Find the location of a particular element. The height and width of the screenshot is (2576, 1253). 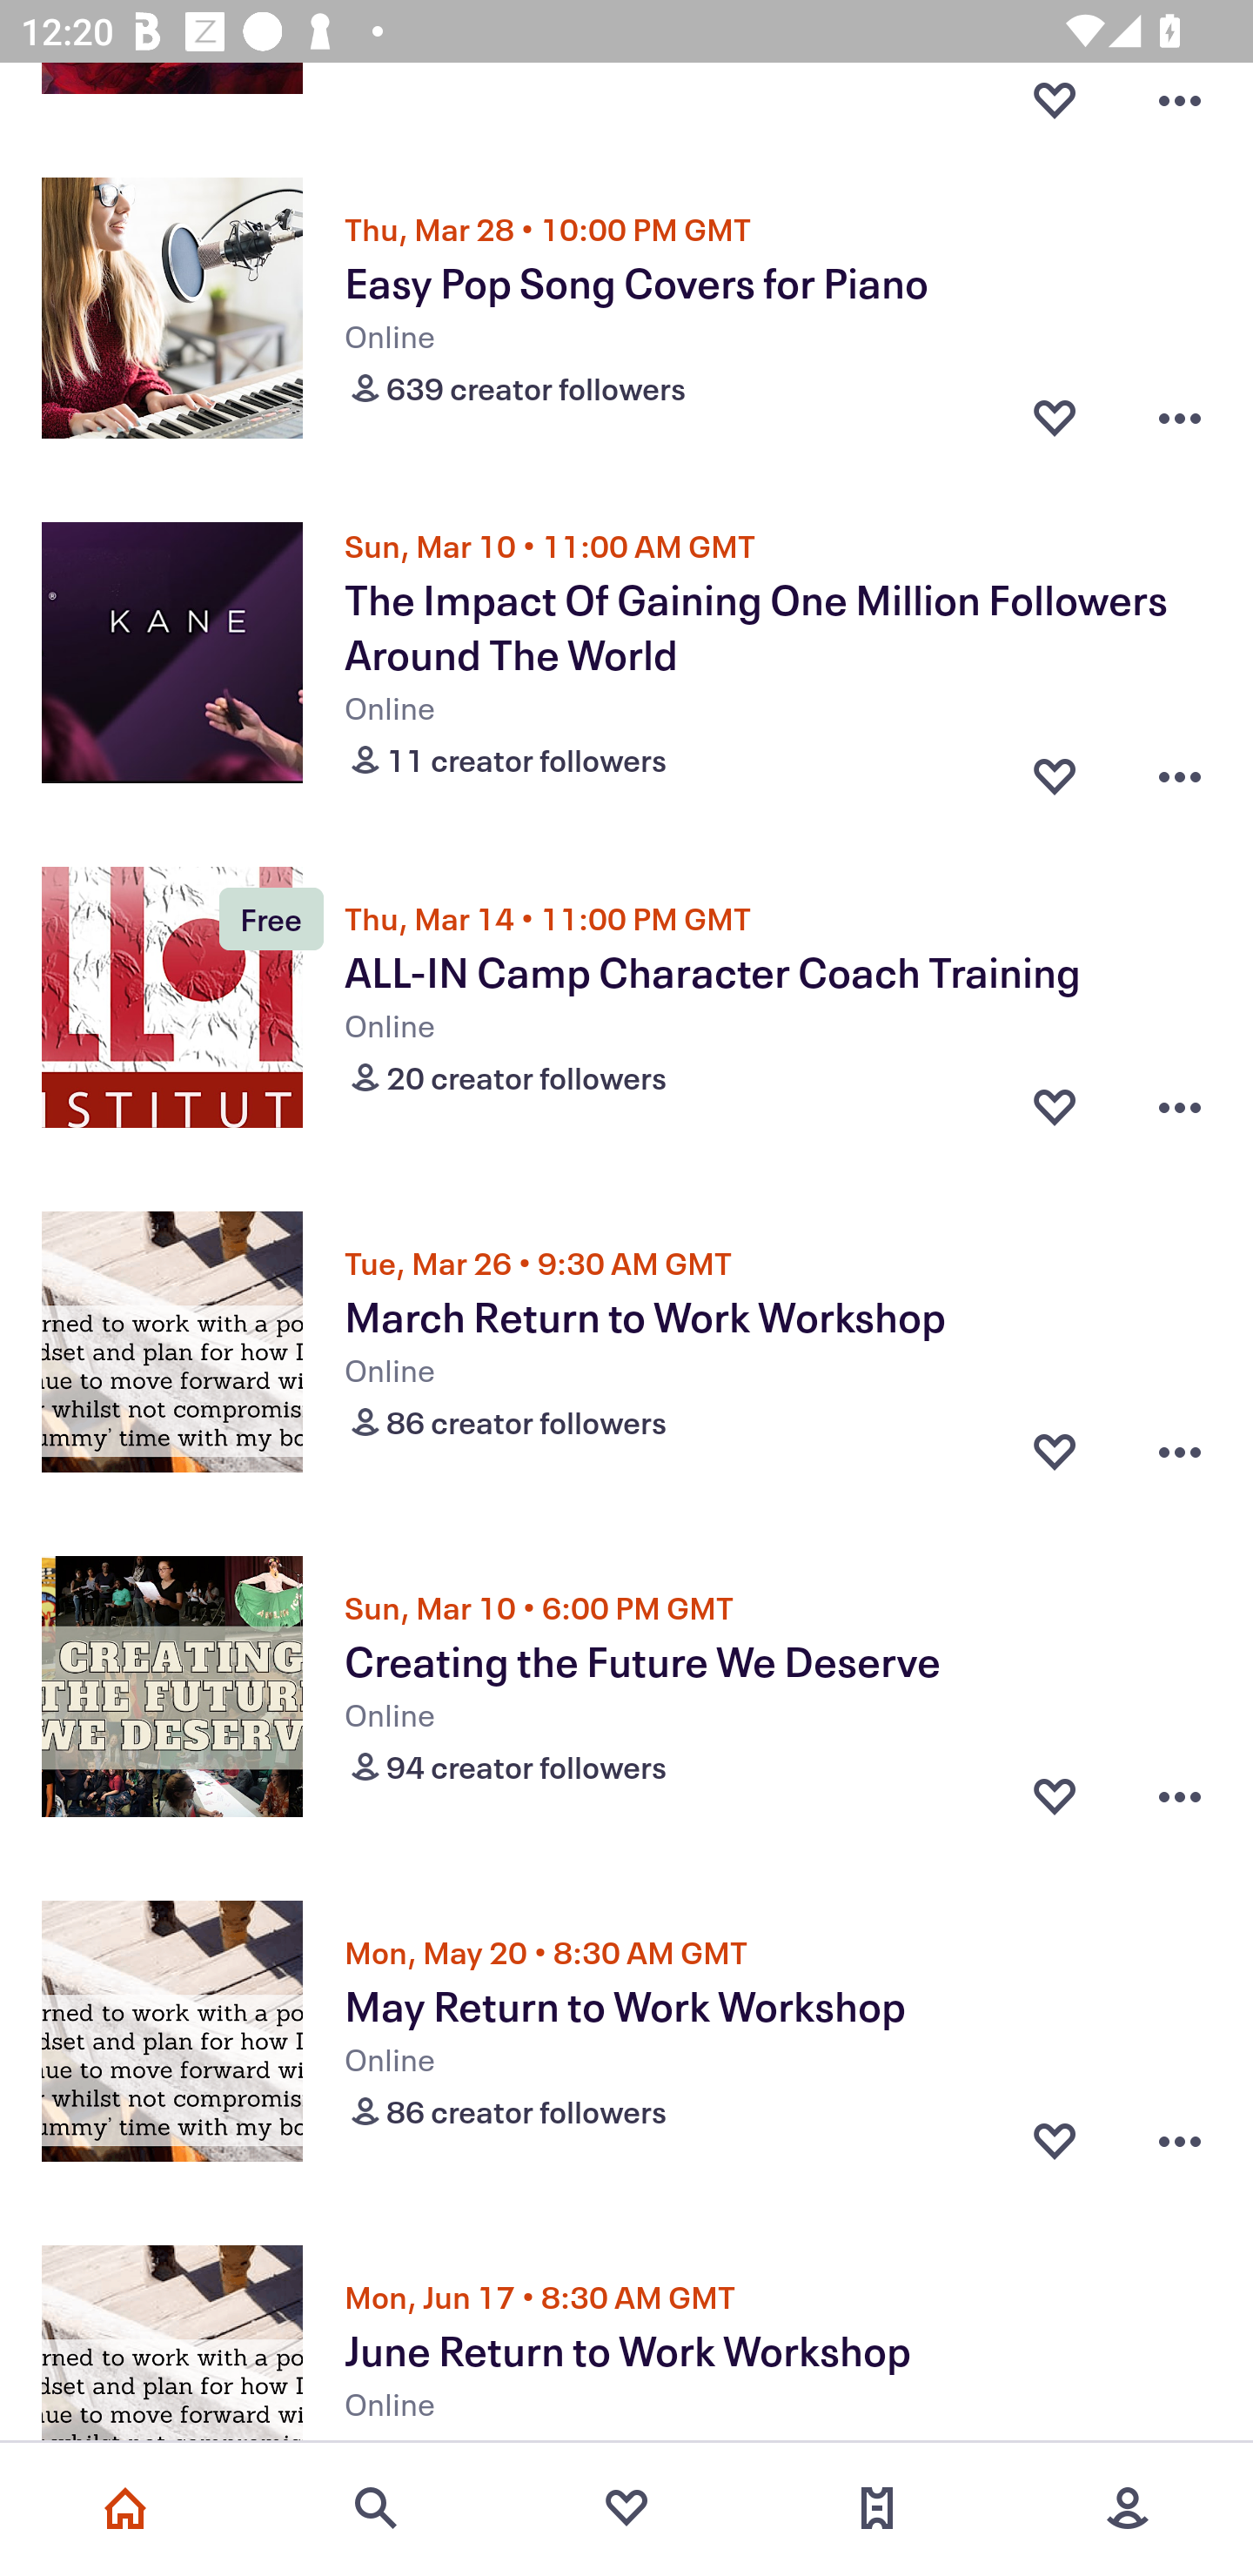

Favorite button is located at coordinates (1055, 99).